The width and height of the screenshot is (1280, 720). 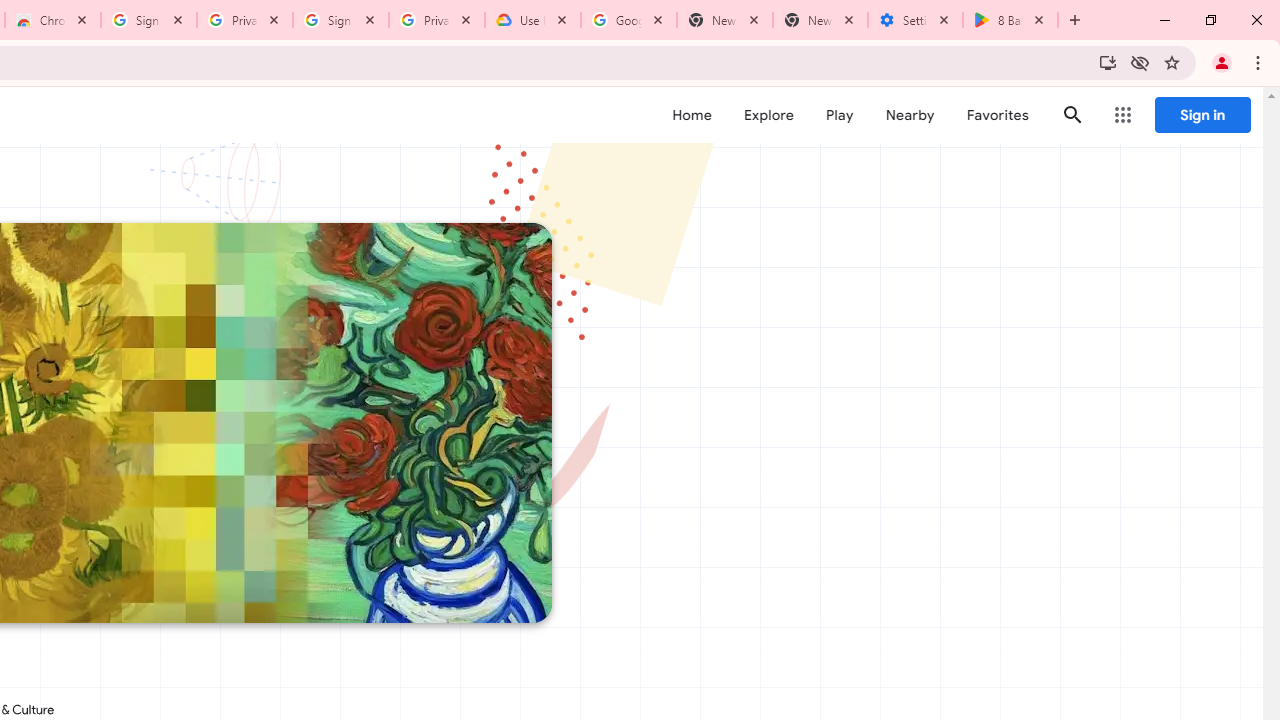 What do you see at coordinates (996, 115) in the screenshot?
I see `Favorites` at bounding box center [996, 115].